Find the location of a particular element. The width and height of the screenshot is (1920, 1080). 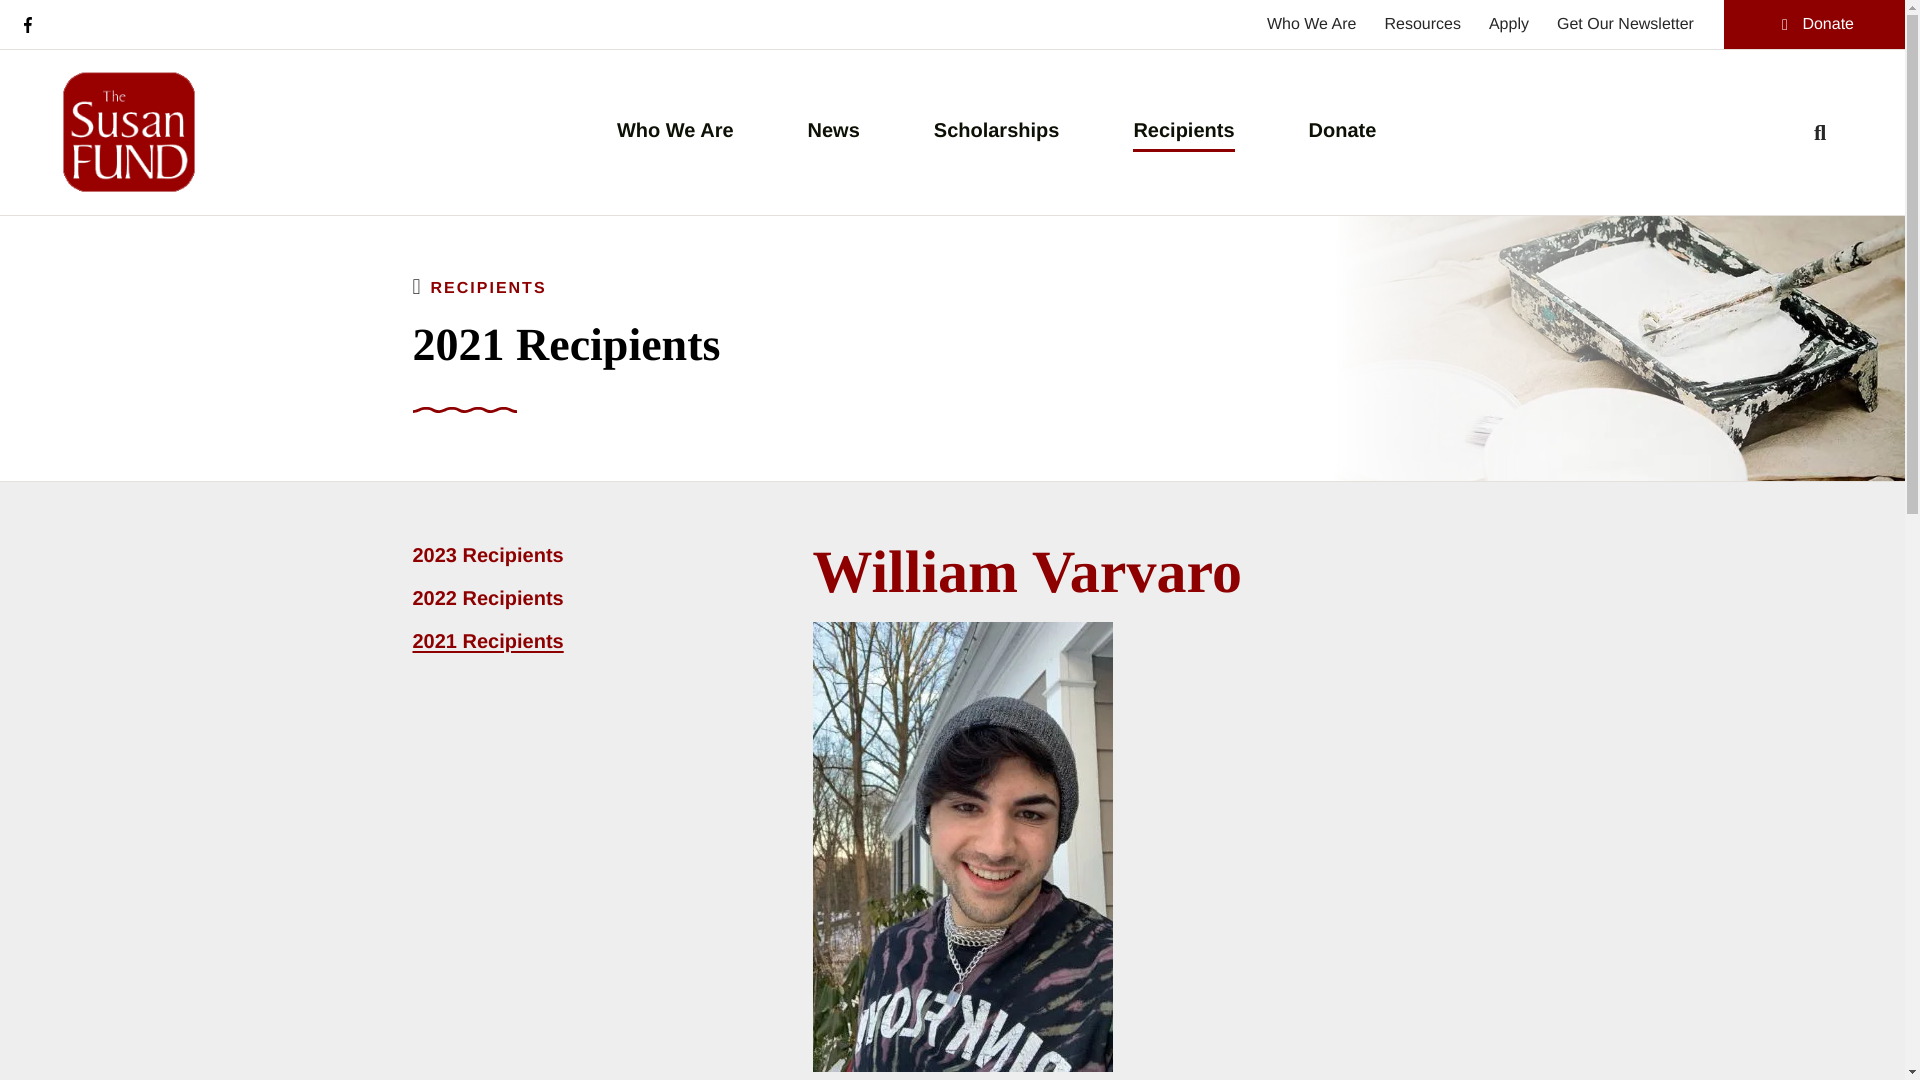

Apply is located at coordinates (1508, 24).